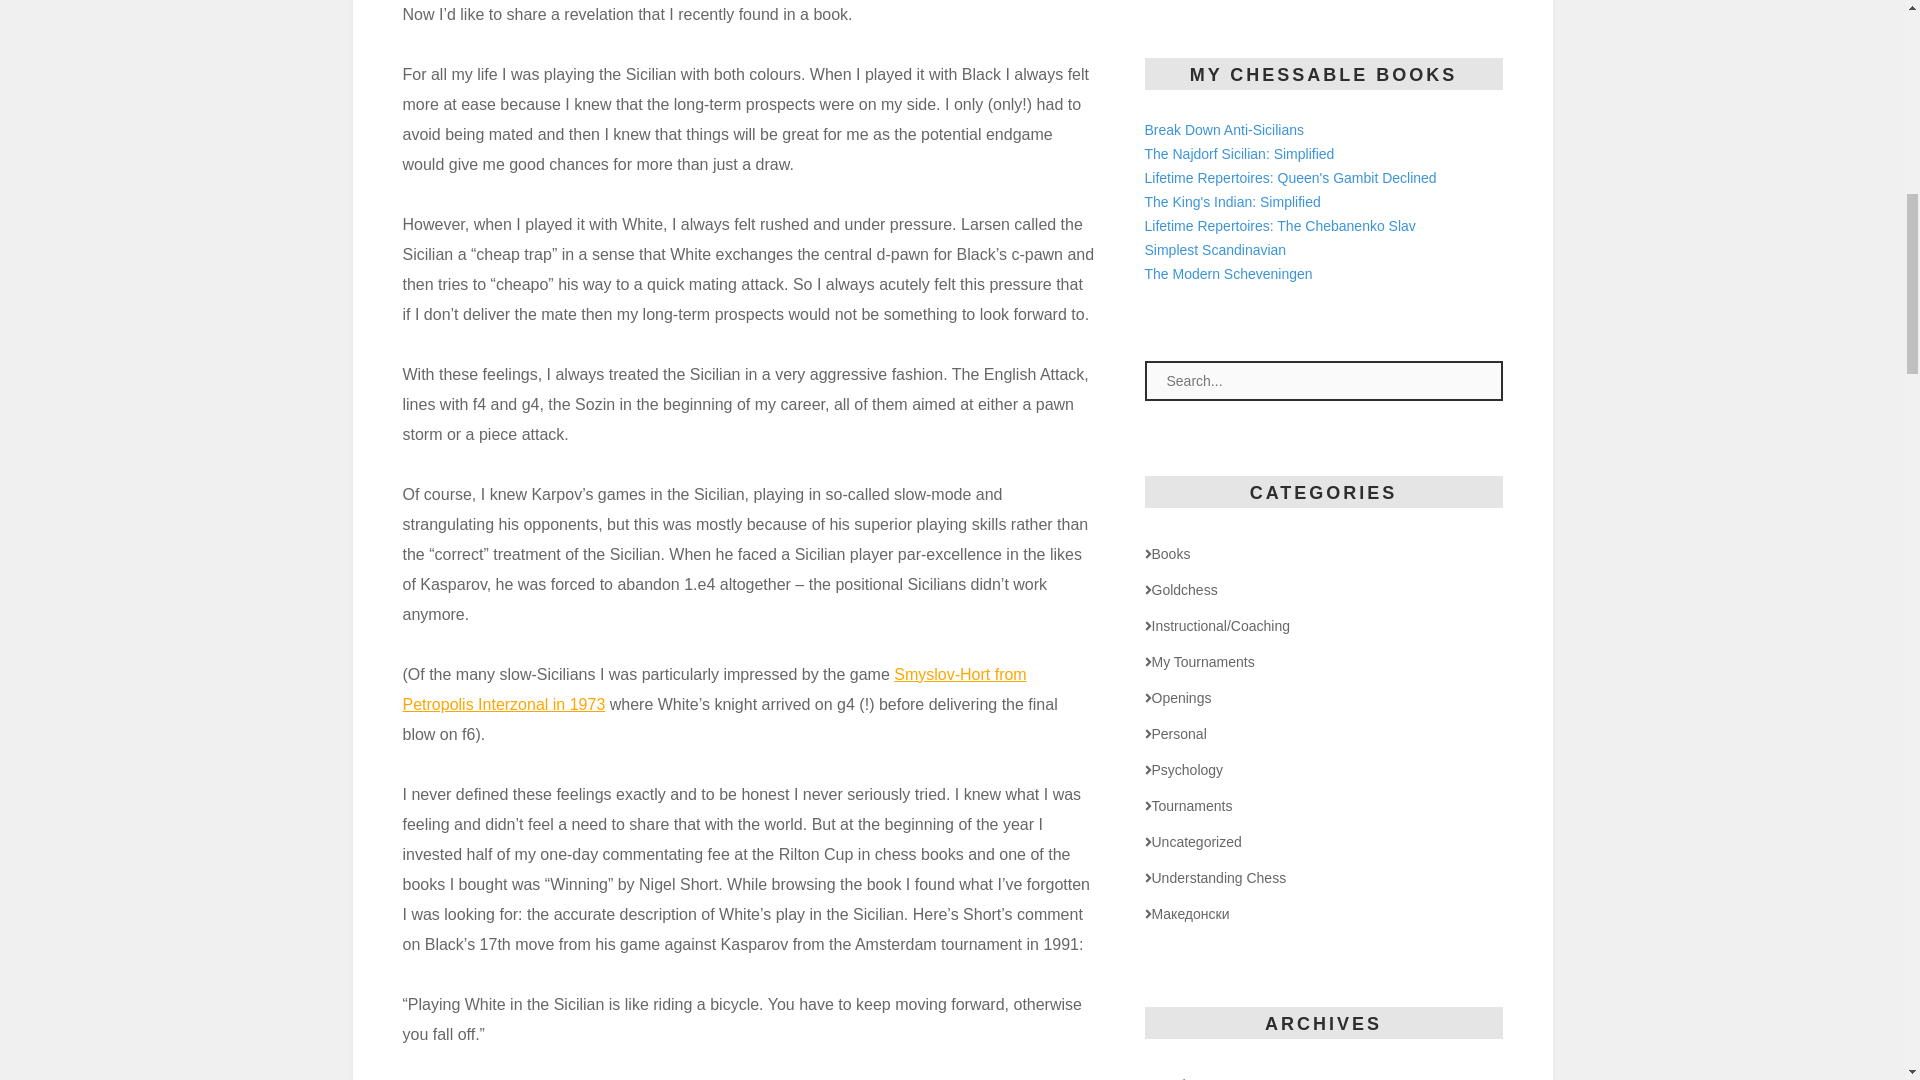 The height and width of the screenshot is (1080, 1920). Describe the element at coordinates (1167, 554) in the screenshot. I see `Books` at that location.